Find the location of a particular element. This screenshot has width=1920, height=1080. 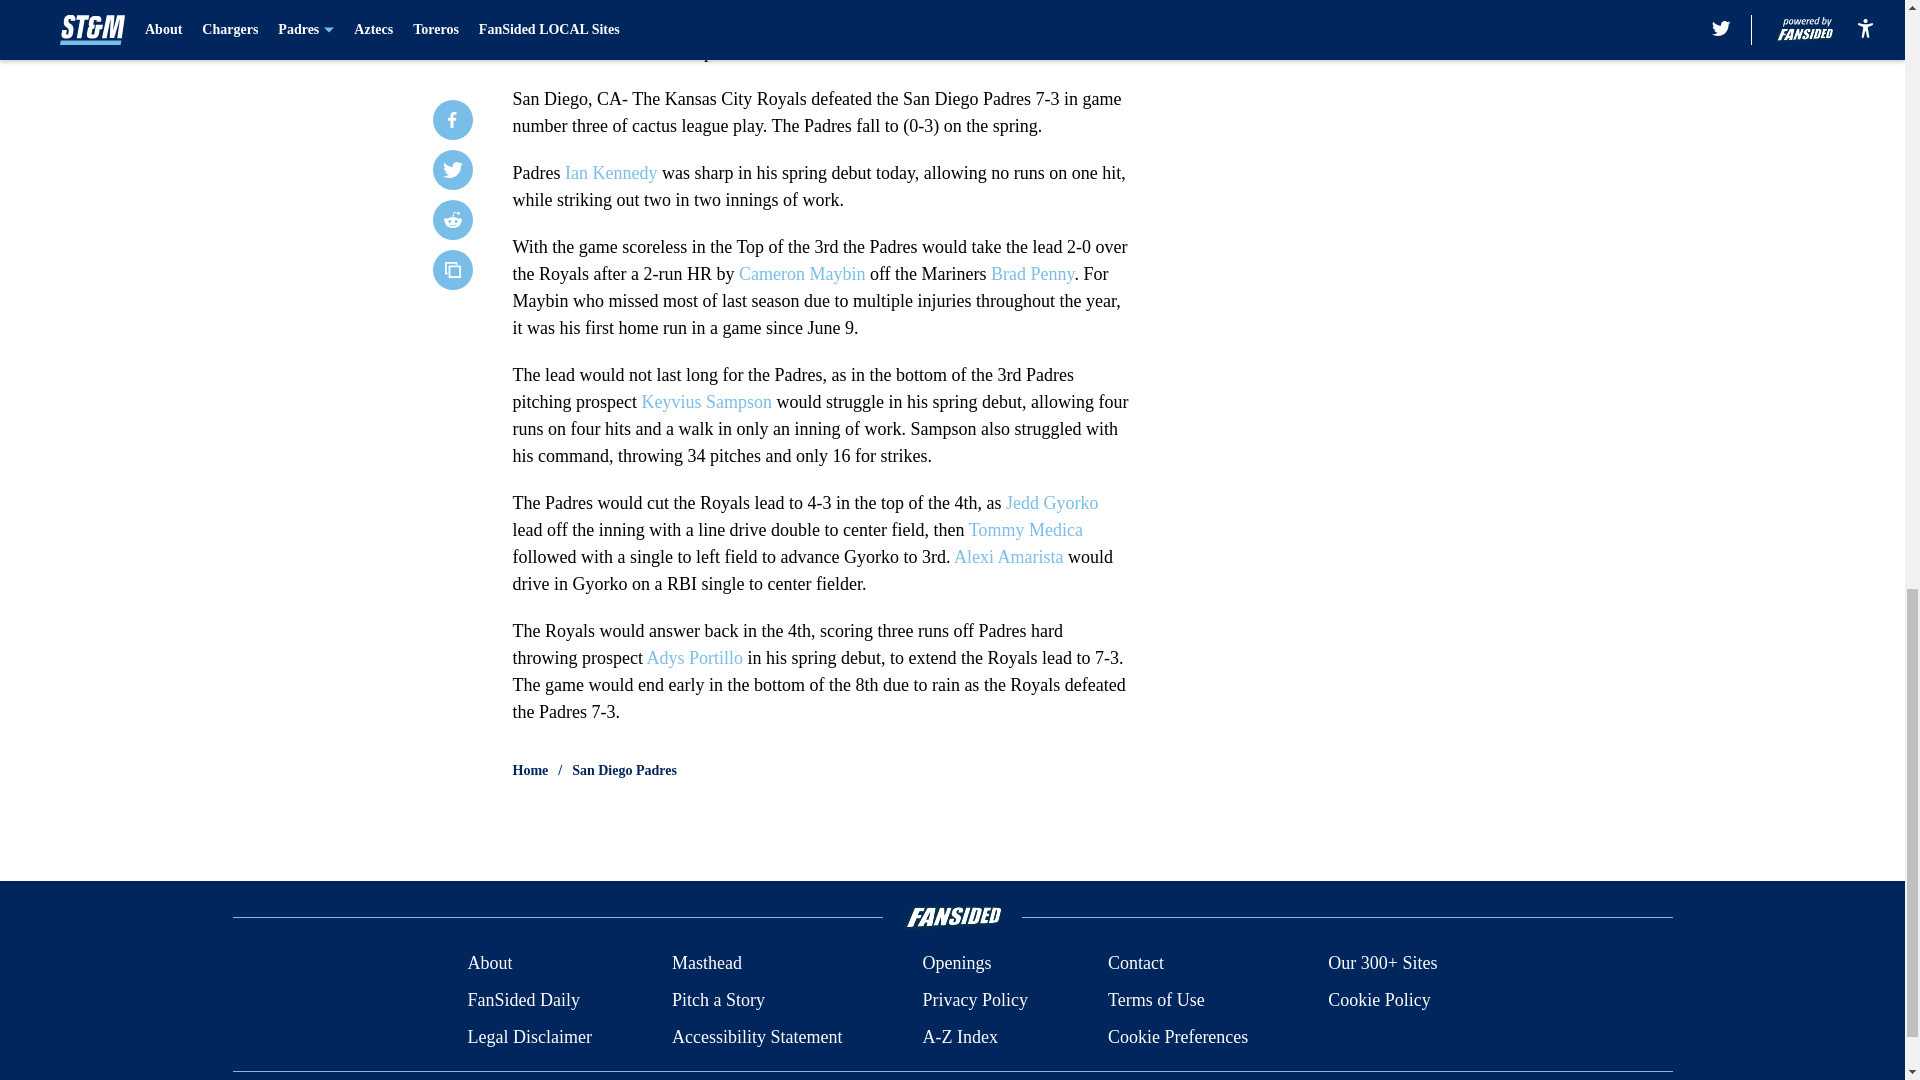

San Diego Padres is located at coordinates (624, 770).